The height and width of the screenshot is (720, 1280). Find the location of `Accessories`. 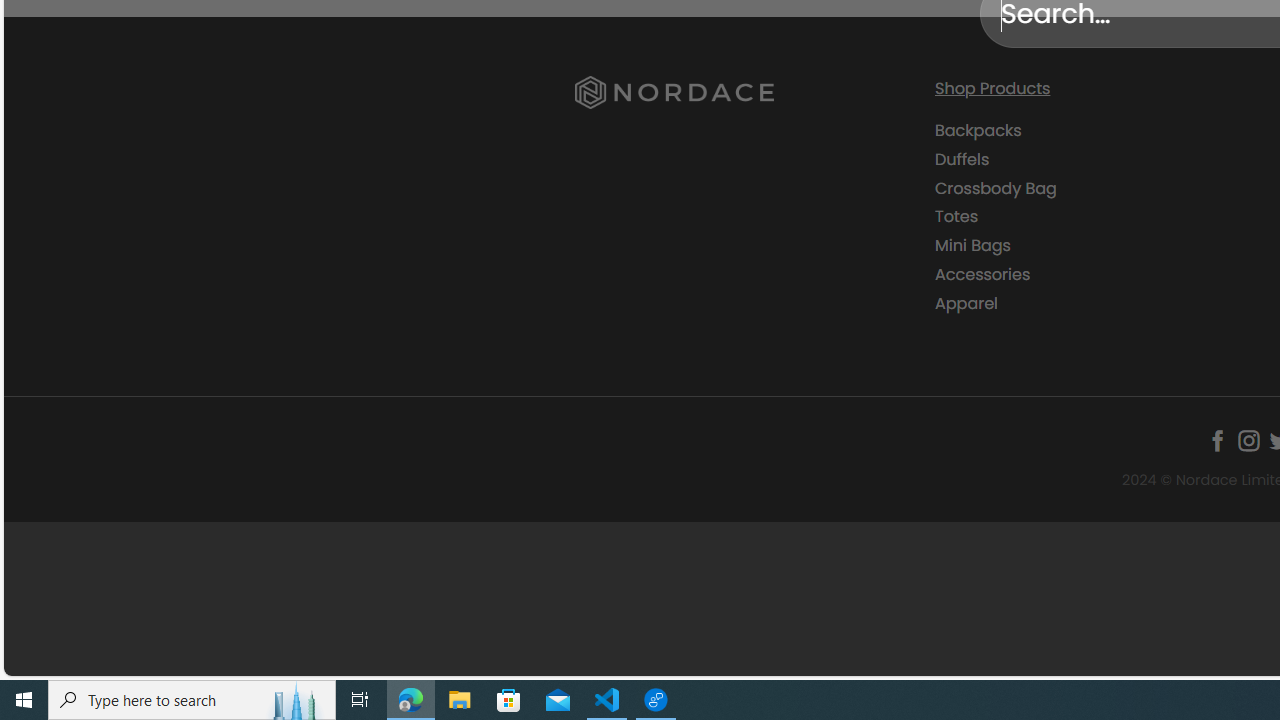

Accessories is located at coordinates (982, 274).